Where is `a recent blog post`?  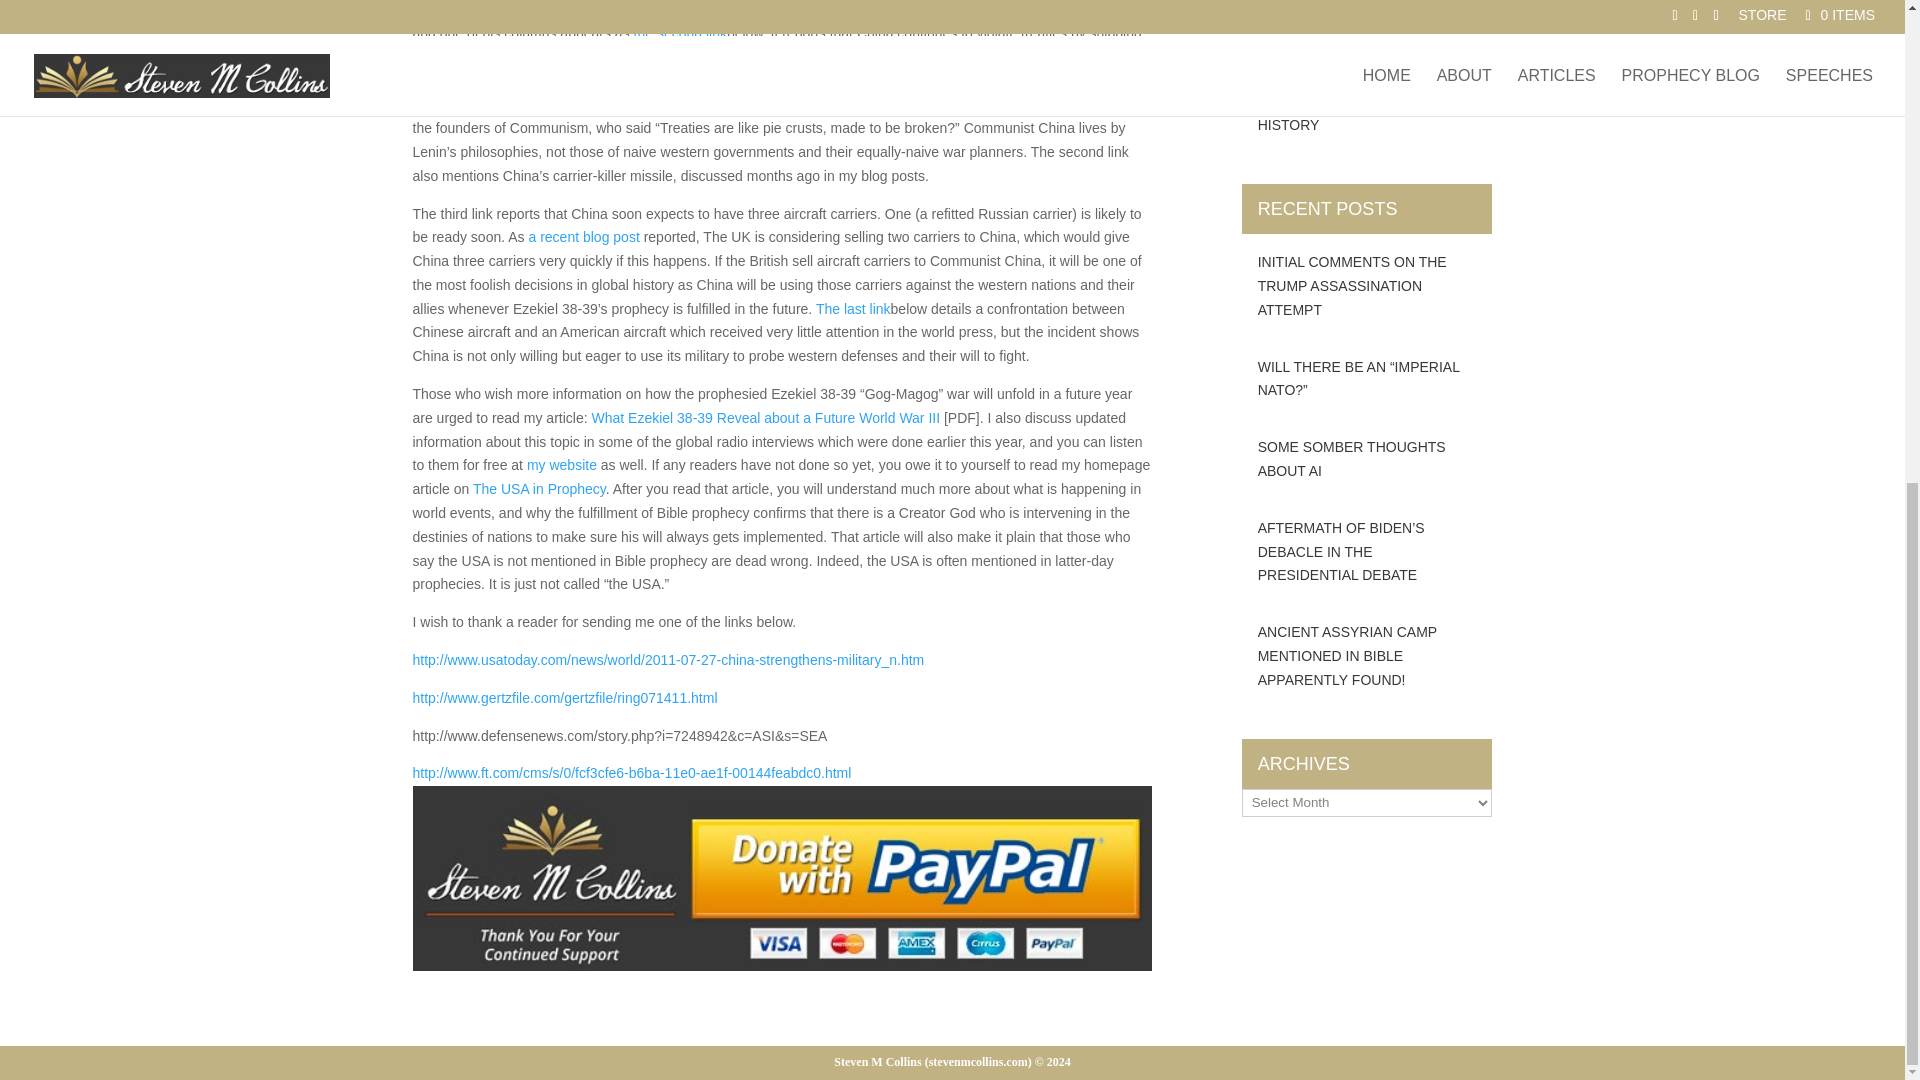
a recent blog post is located at coordinates (584, 236).